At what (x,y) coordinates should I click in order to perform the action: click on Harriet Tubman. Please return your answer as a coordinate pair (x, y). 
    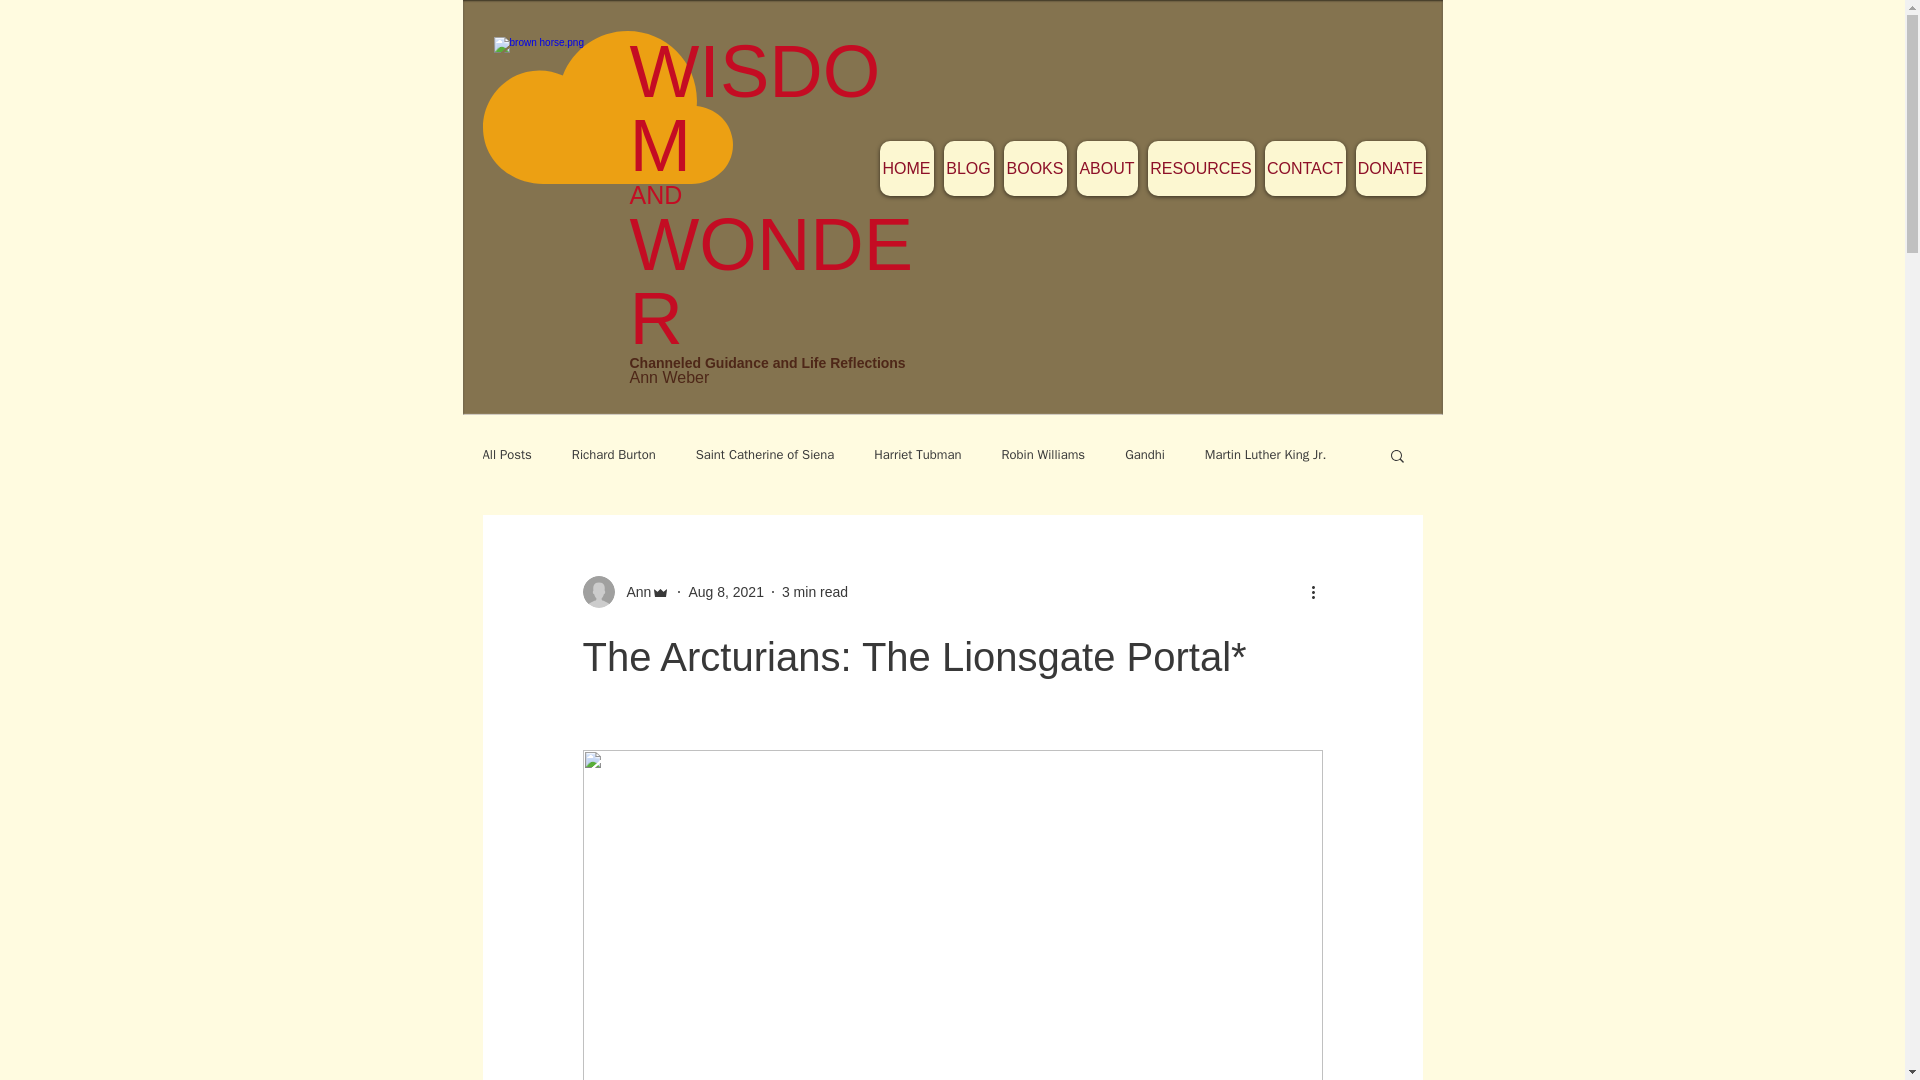
    Looking at the image, I should click on (917, 455).